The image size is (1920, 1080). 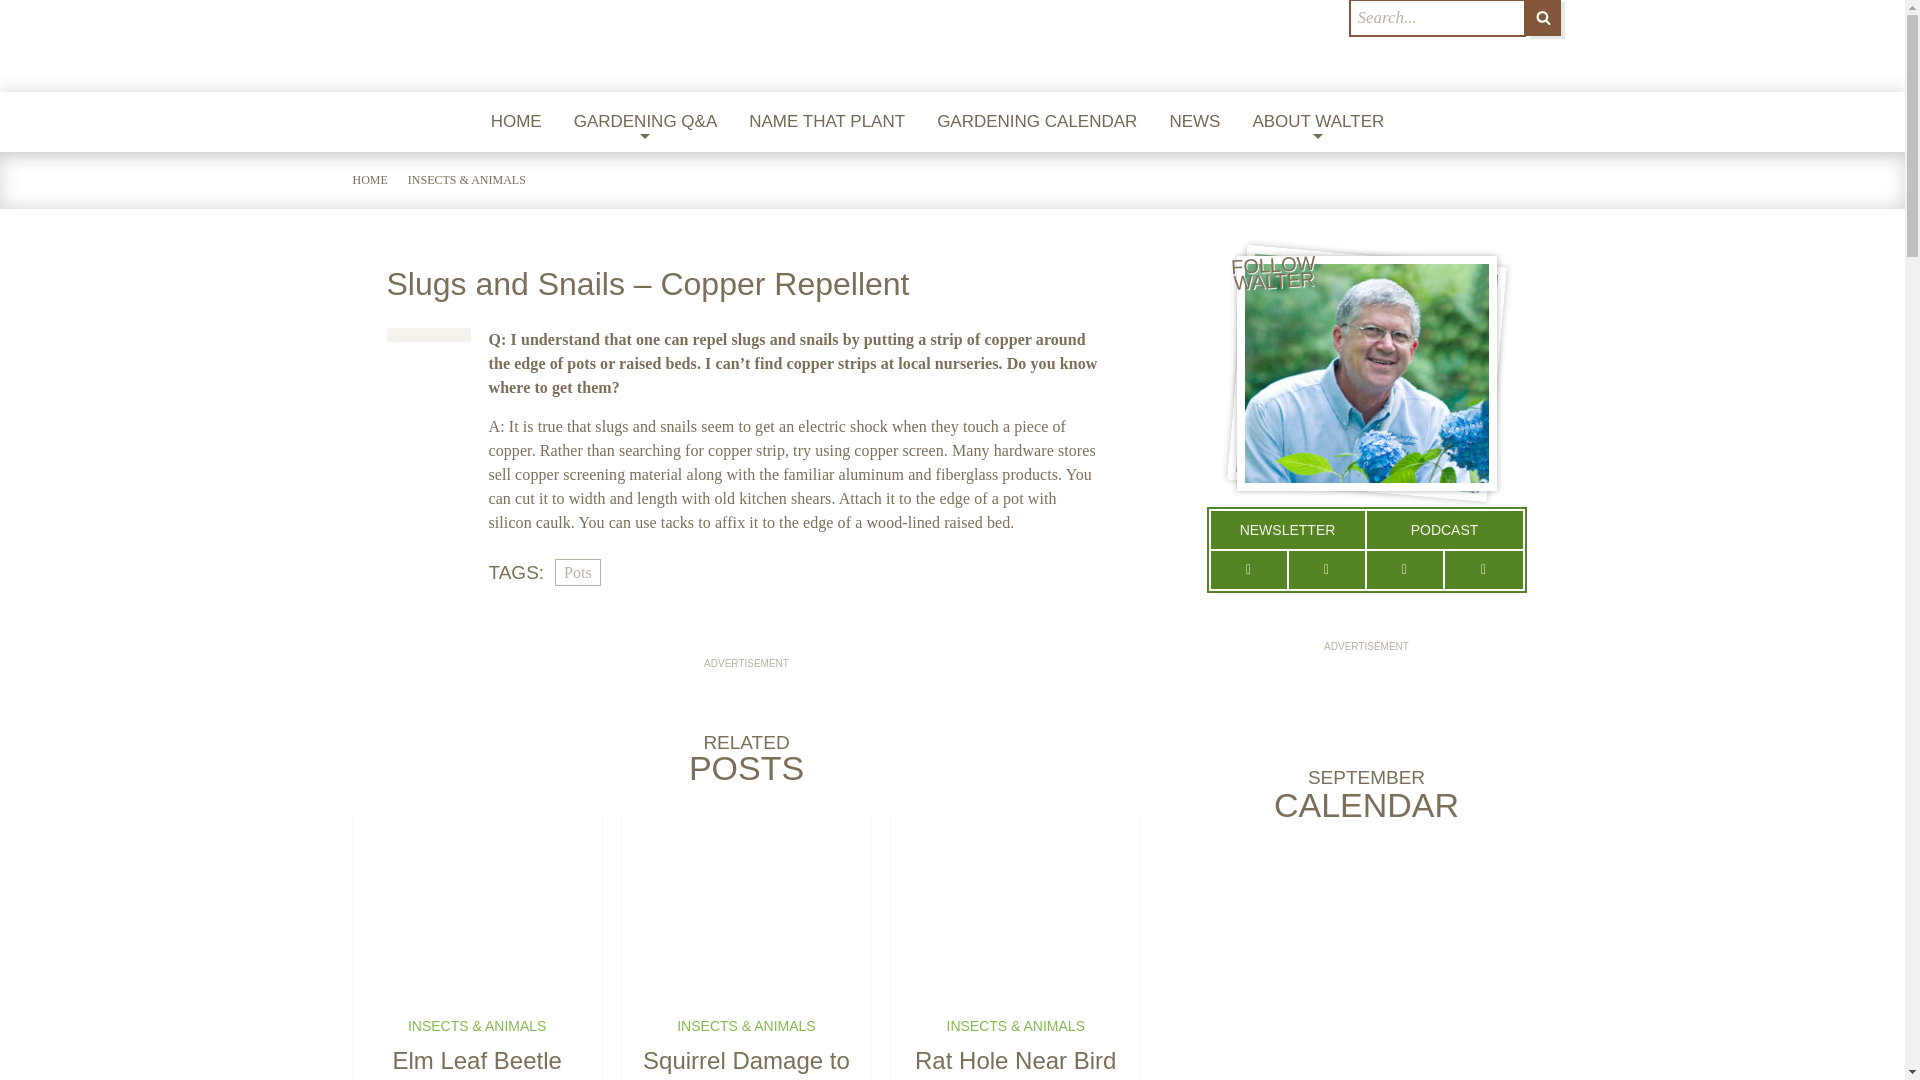 What do you see at coordinates (1037, 122) in the screenshot?
I see `GARDENING CALENDAR` at bounding box center [1037, 122].